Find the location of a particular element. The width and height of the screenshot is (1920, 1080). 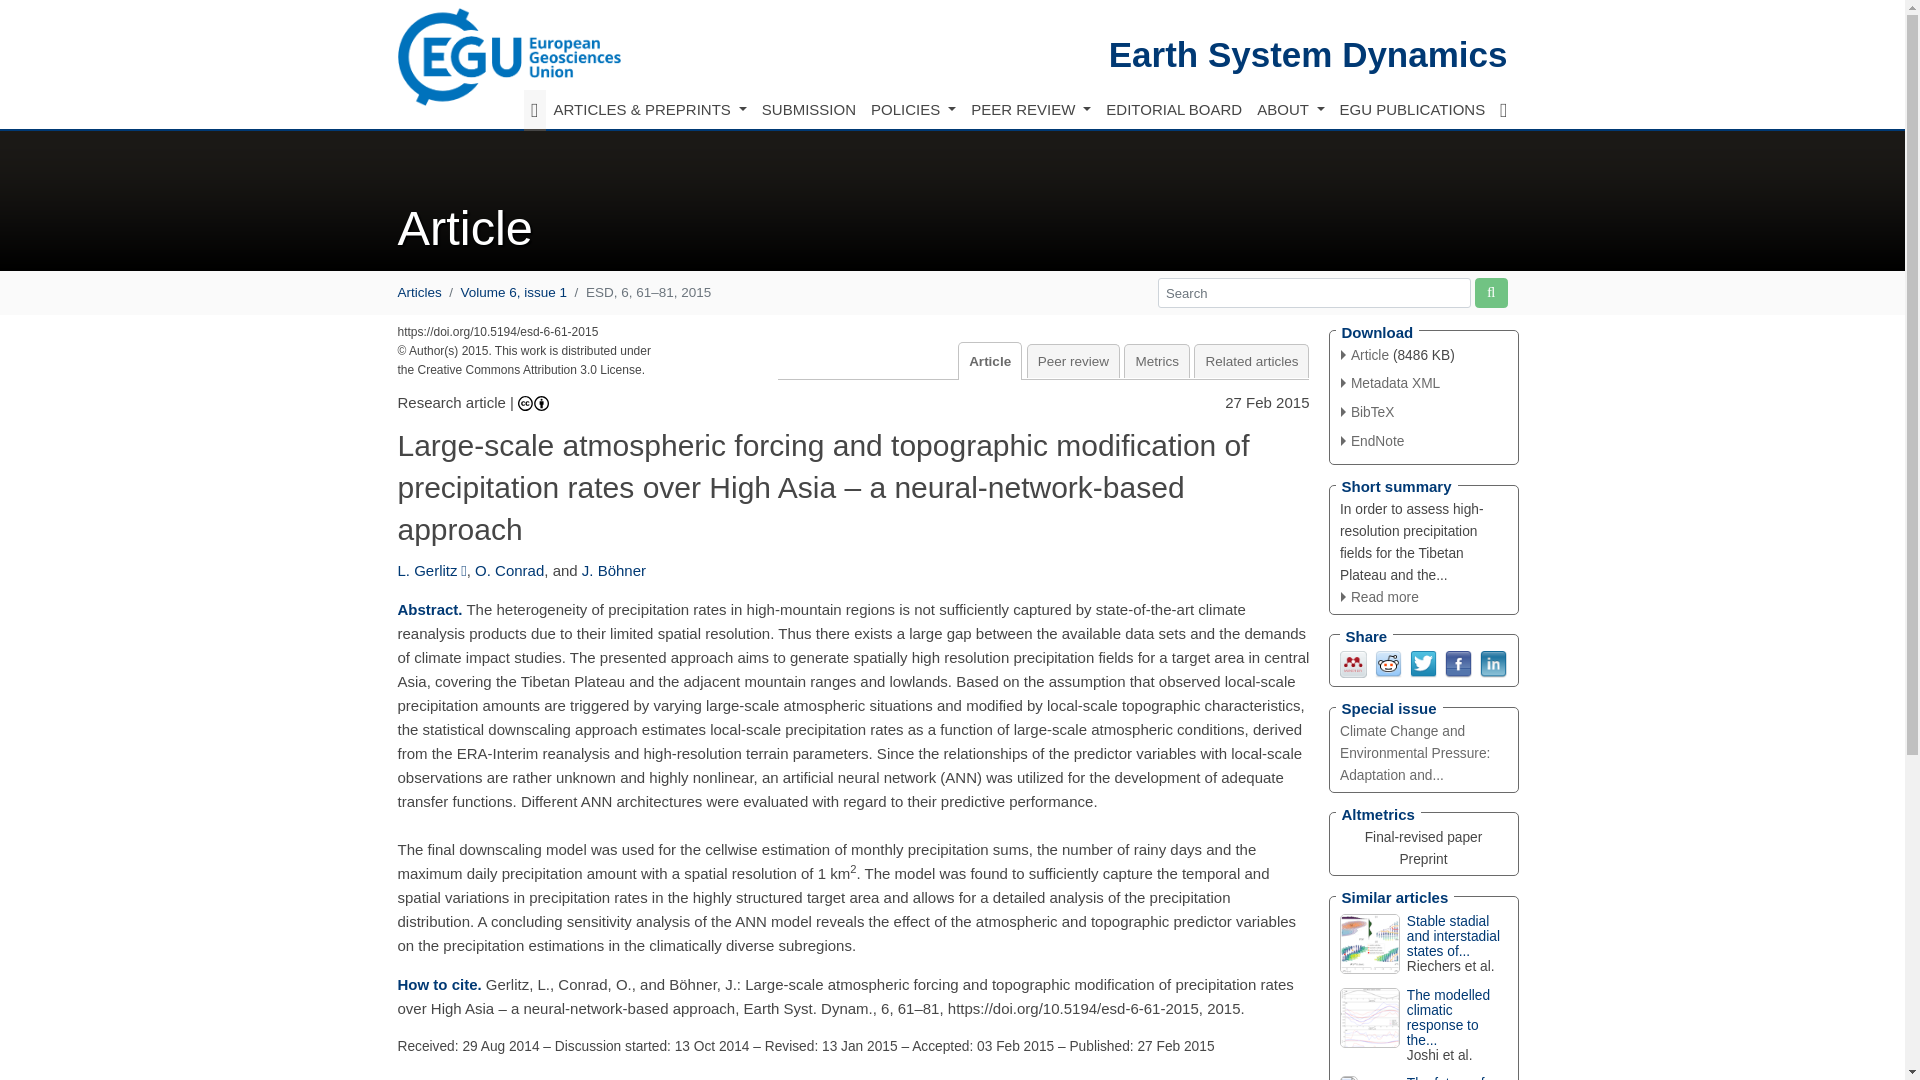

Mendeley is located at coordinates (1354, 662).